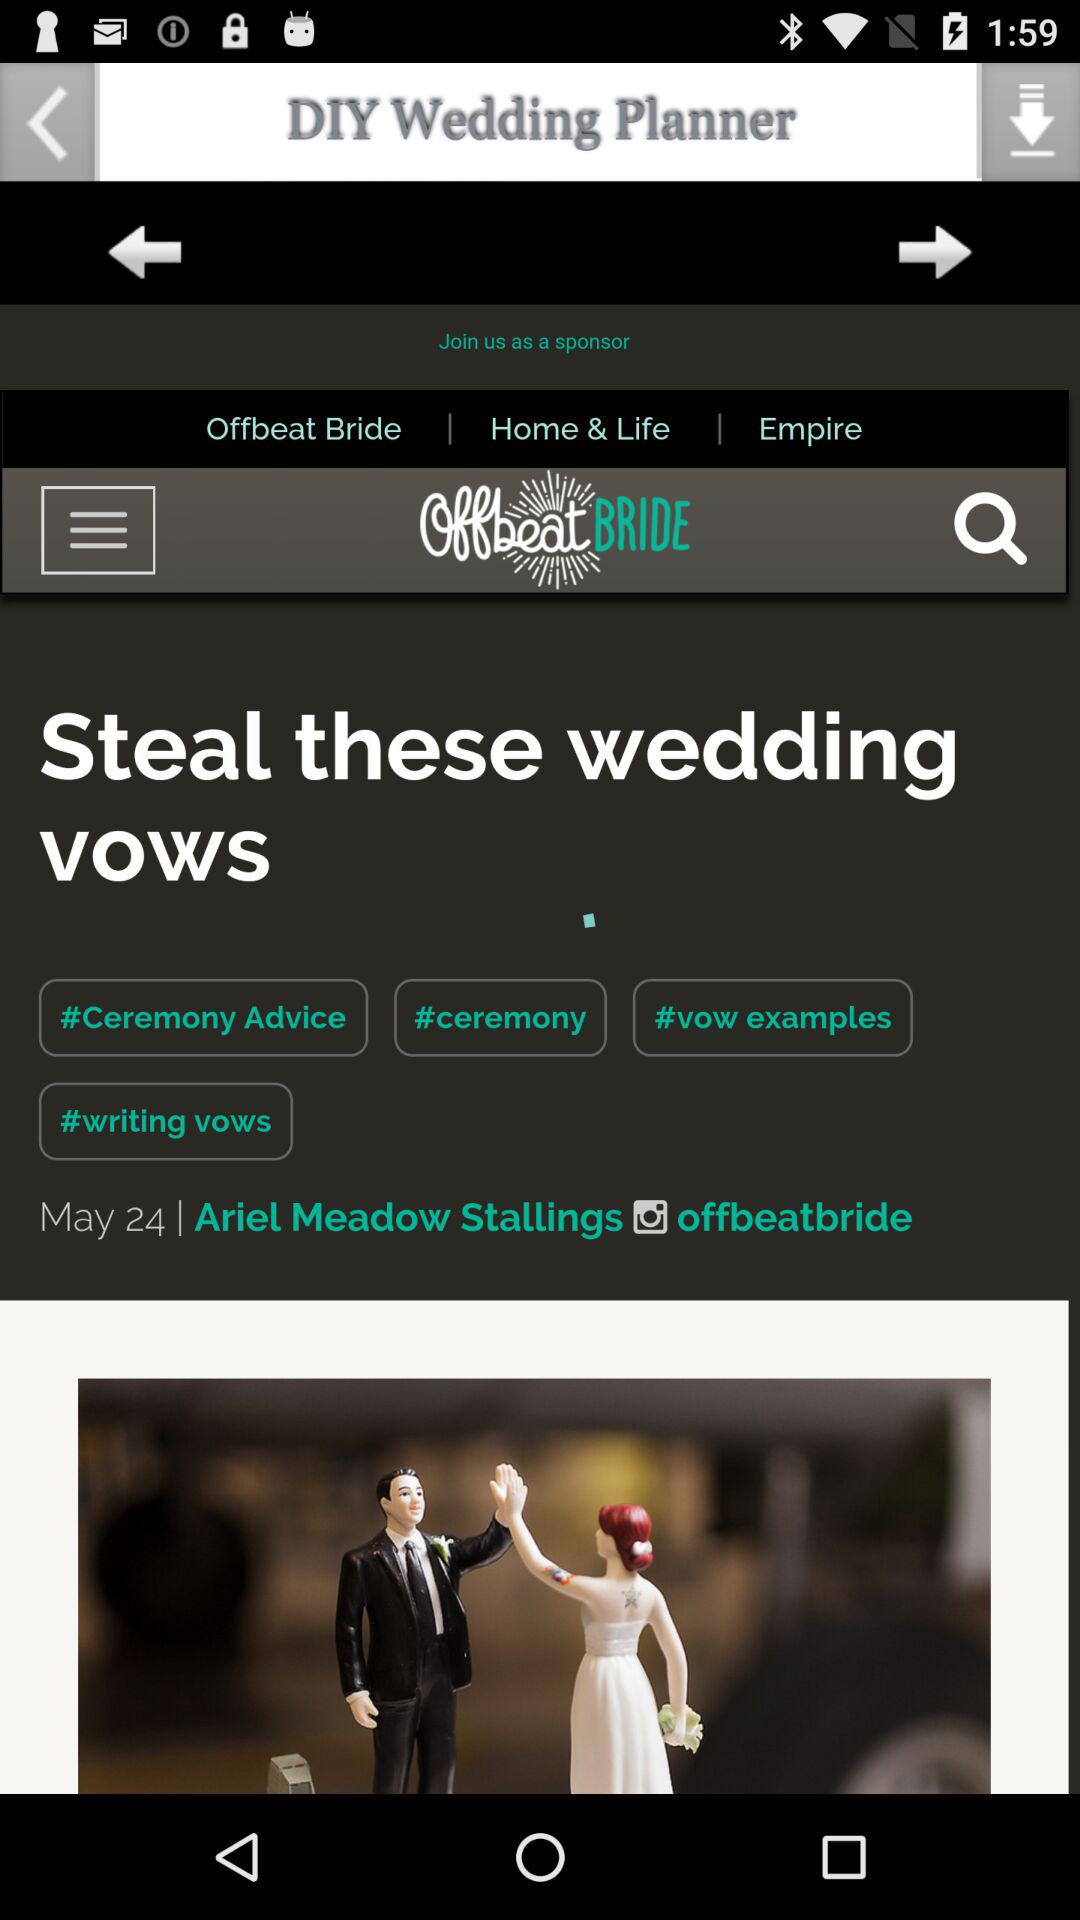  I want to click on go back, so click(144, 253).